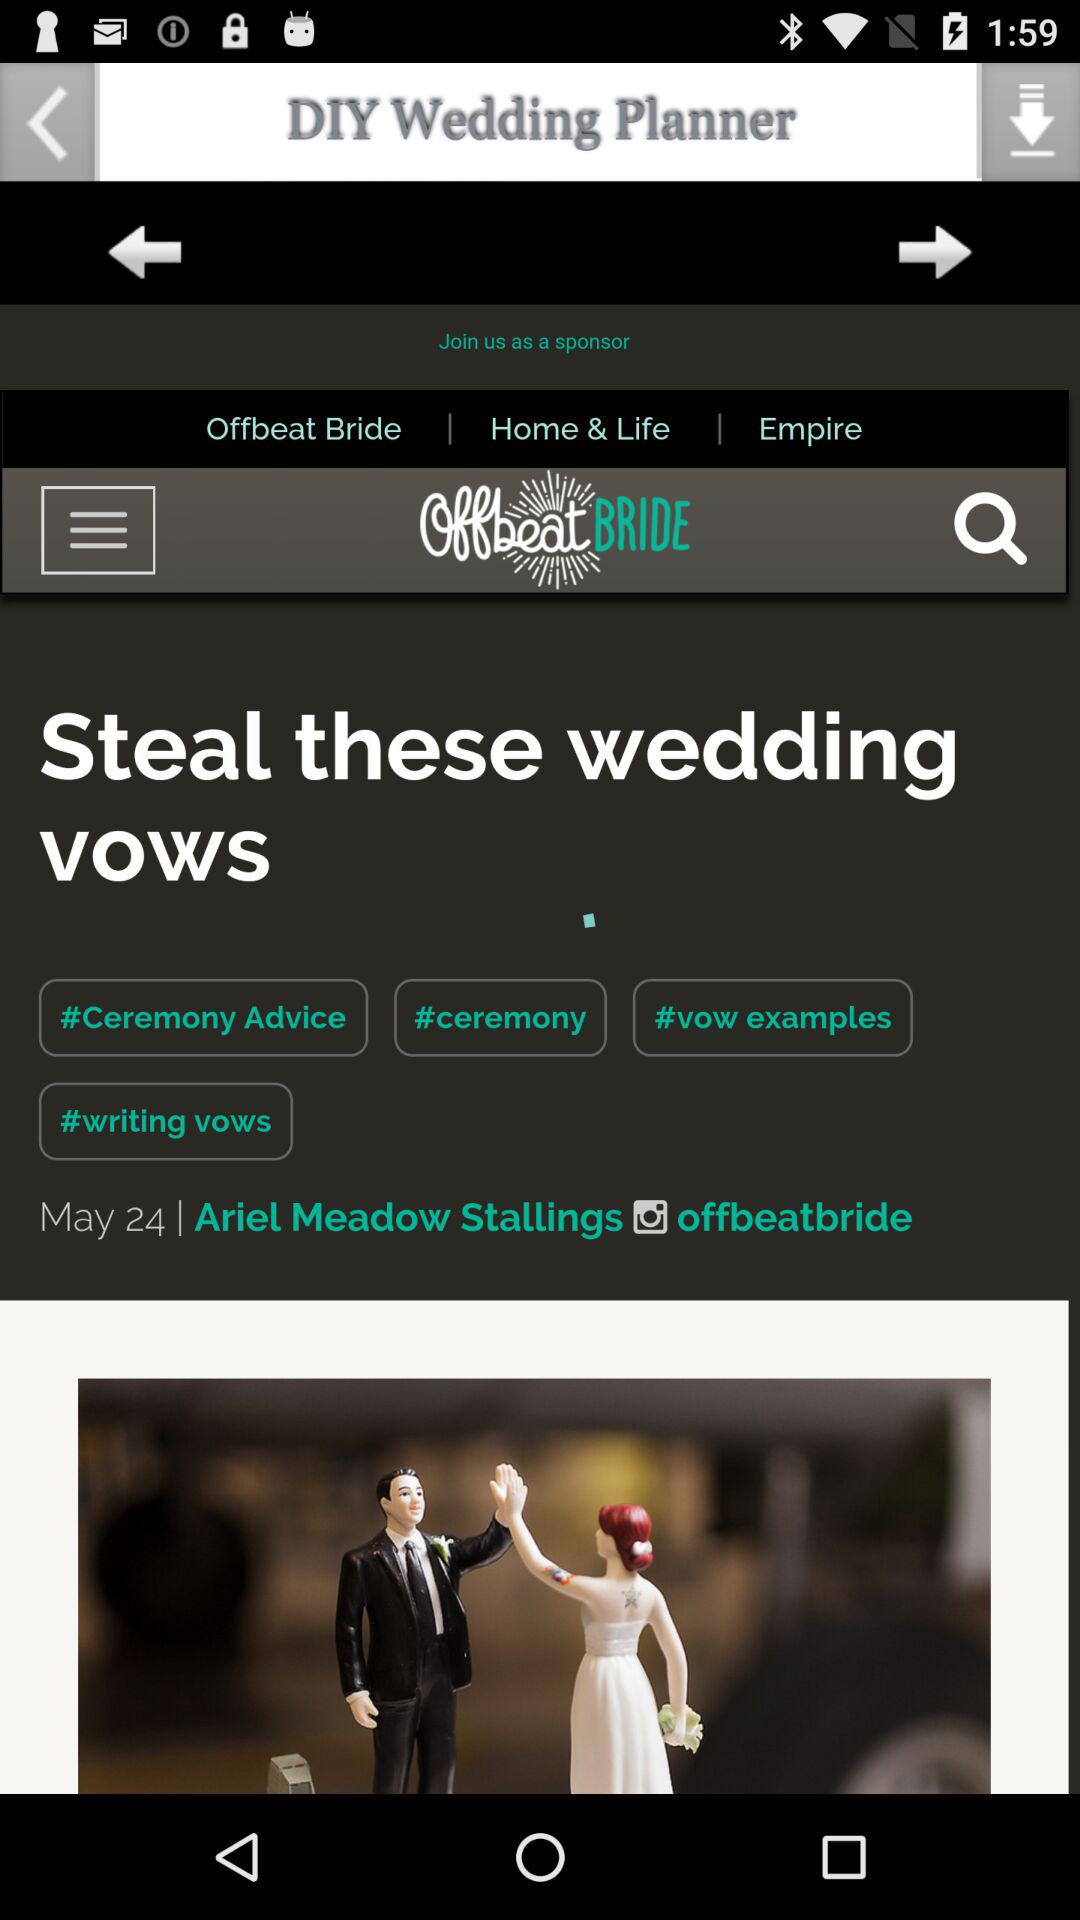  I want to click on go back, so click(144, 253).